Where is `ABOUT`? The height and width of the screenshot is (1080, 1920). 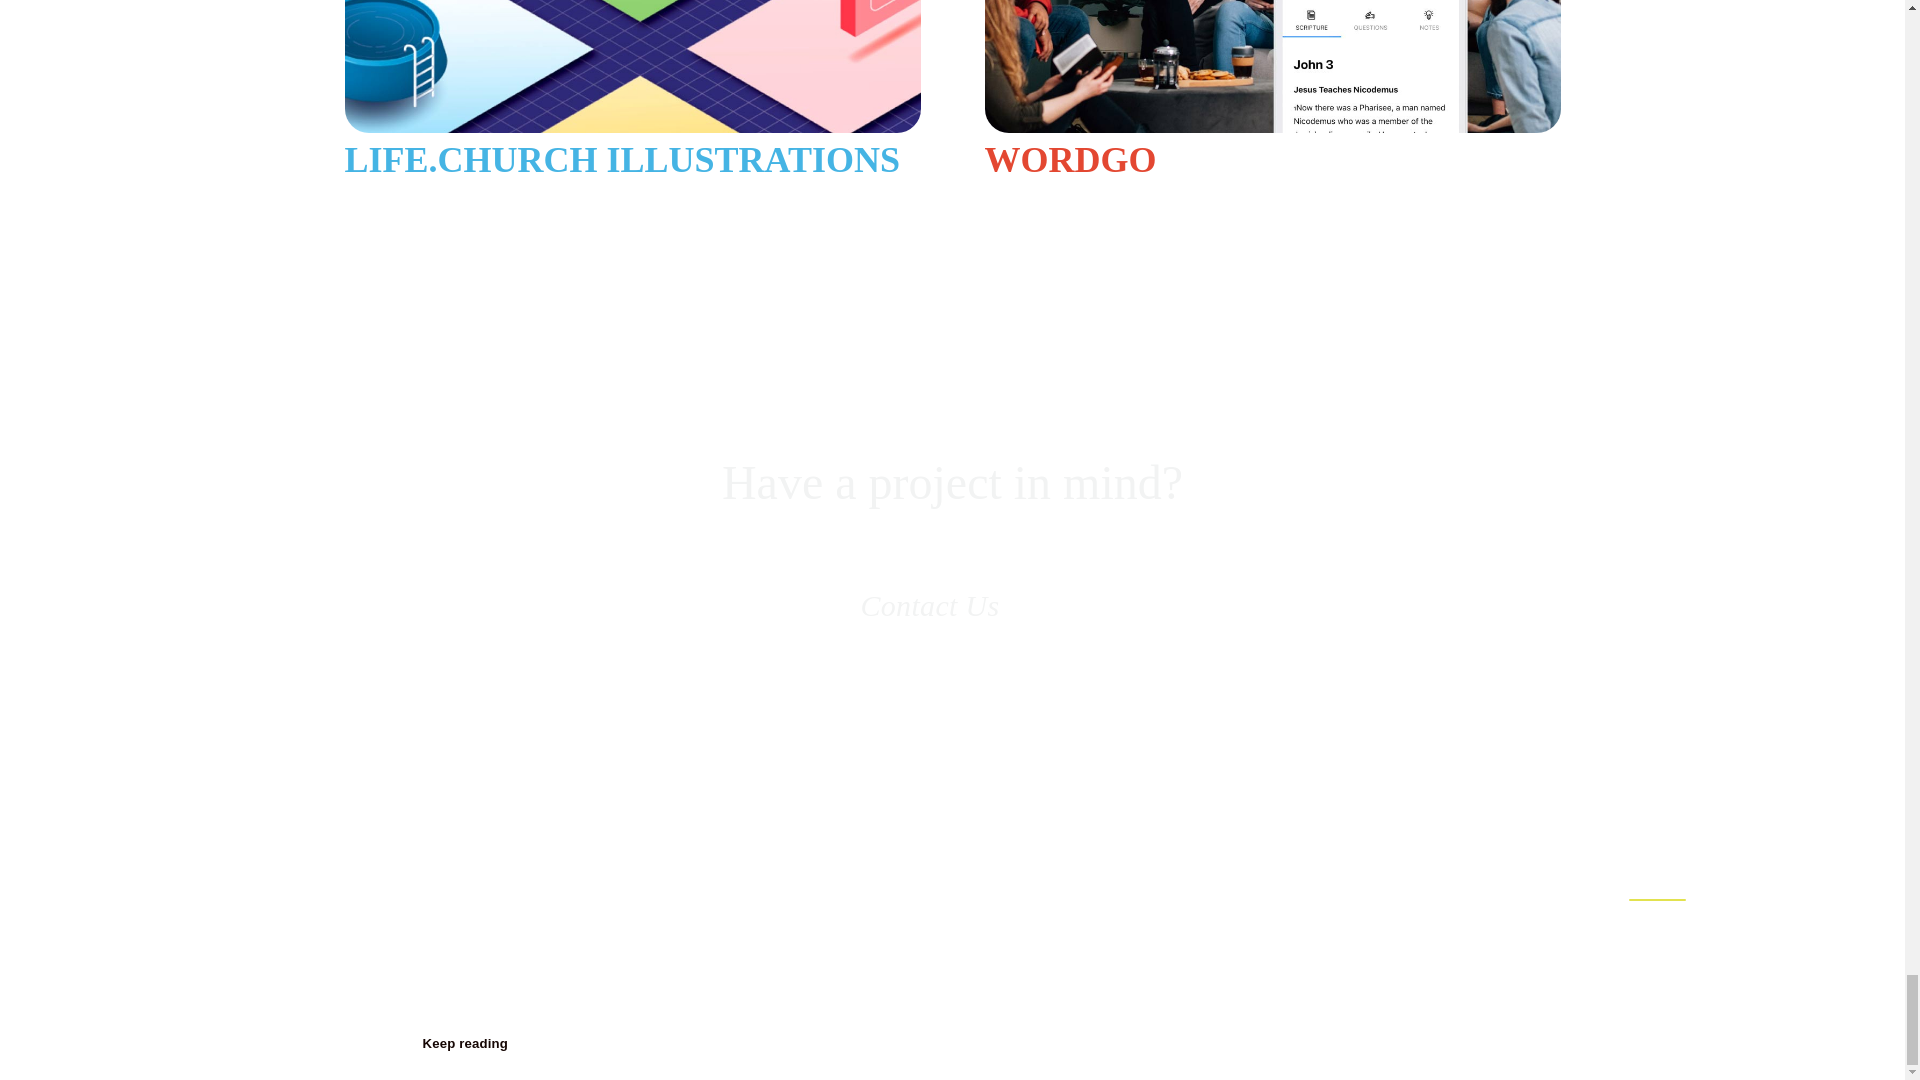 ABOUT is located at coordinates (1346, 874).